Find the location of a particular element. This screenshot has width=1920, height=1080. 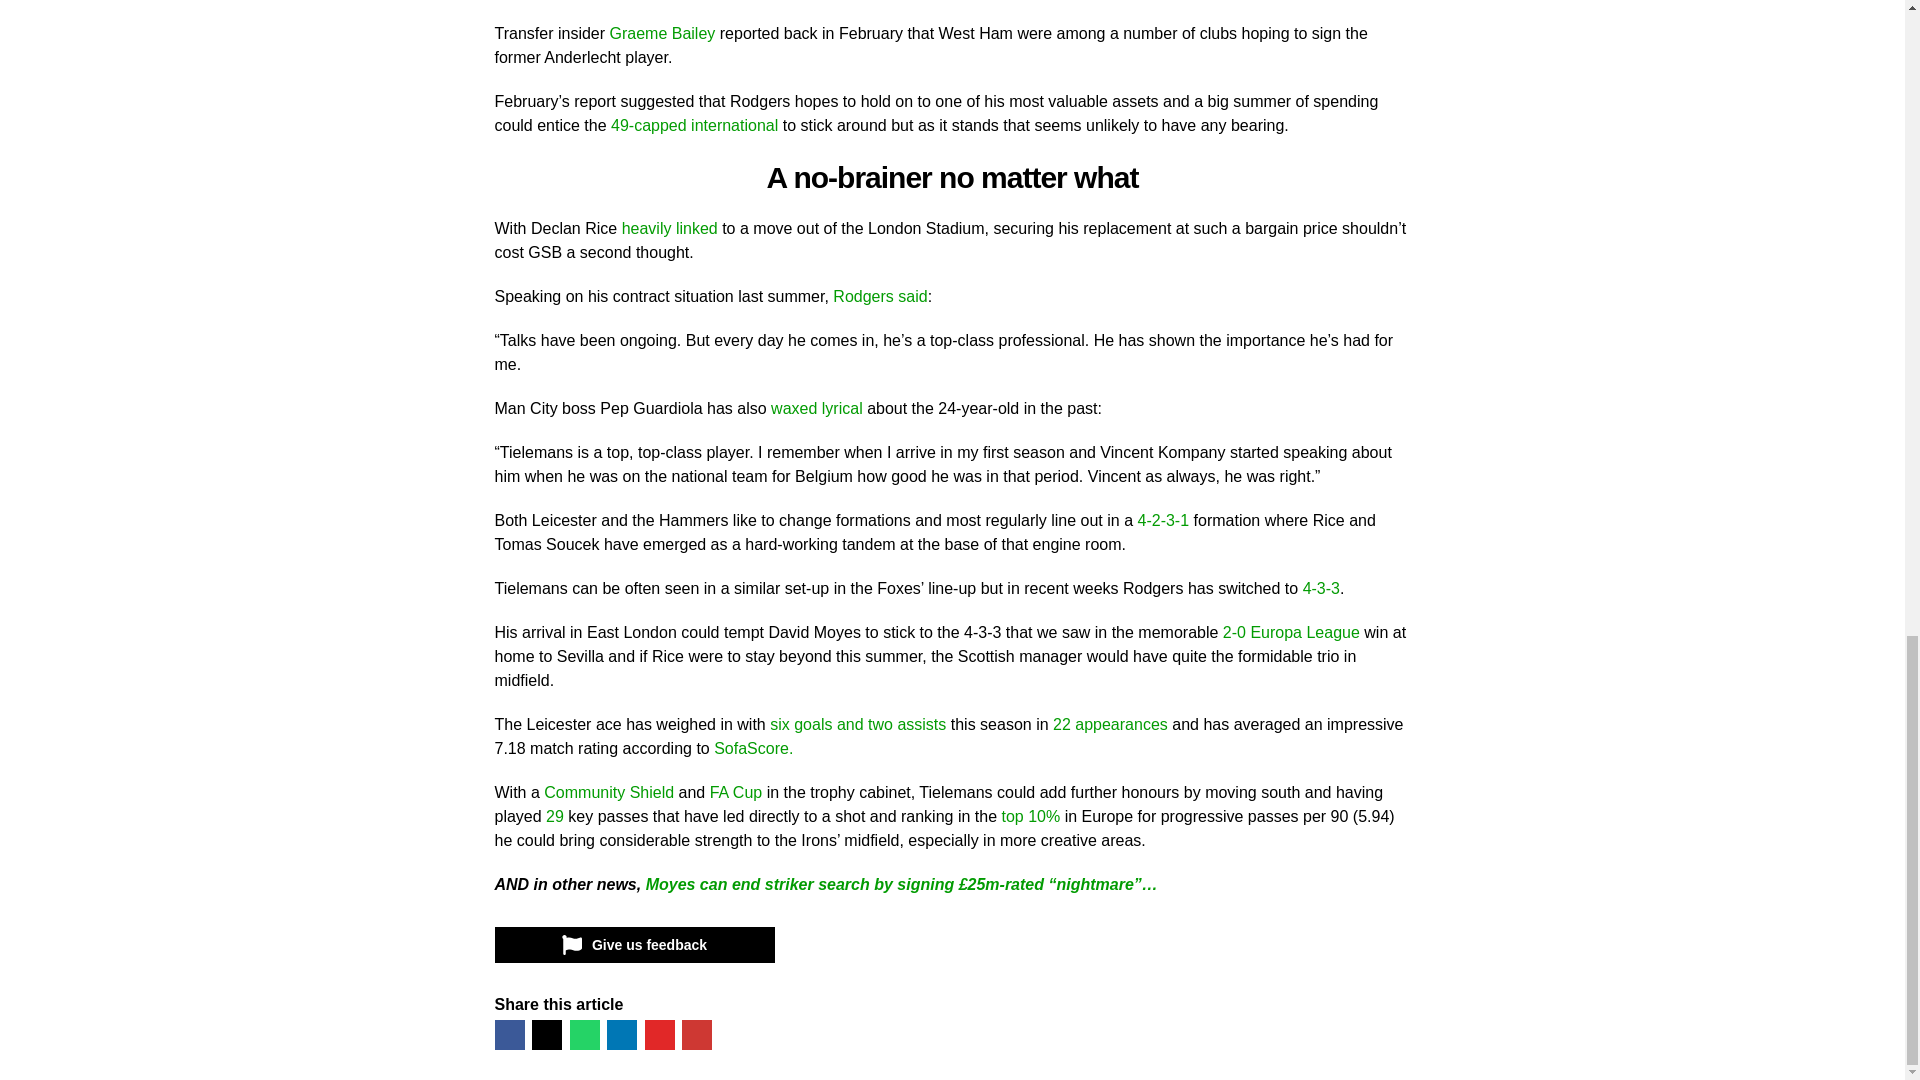

4-2-3-1 is located at coordinates (1166, 520).